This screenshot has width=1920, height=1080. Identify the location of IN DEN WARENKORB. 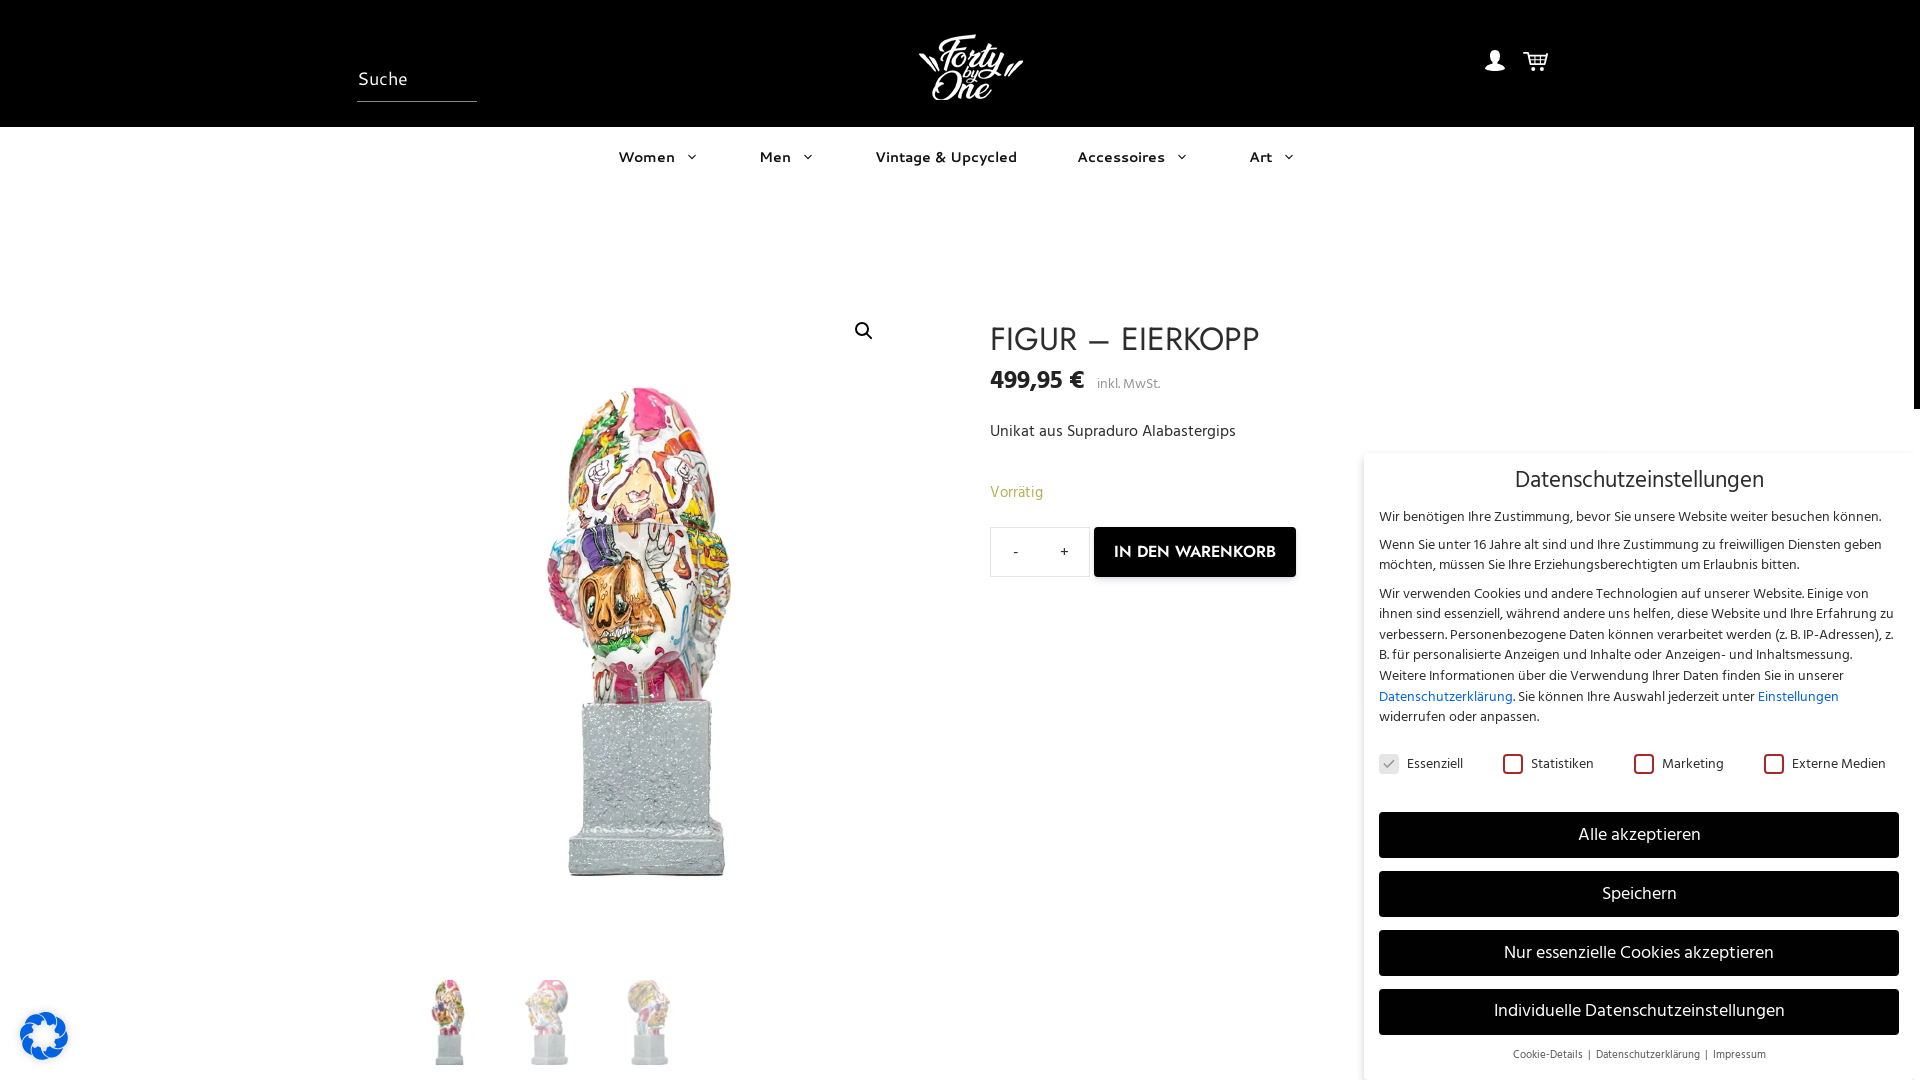
(1195, 552).